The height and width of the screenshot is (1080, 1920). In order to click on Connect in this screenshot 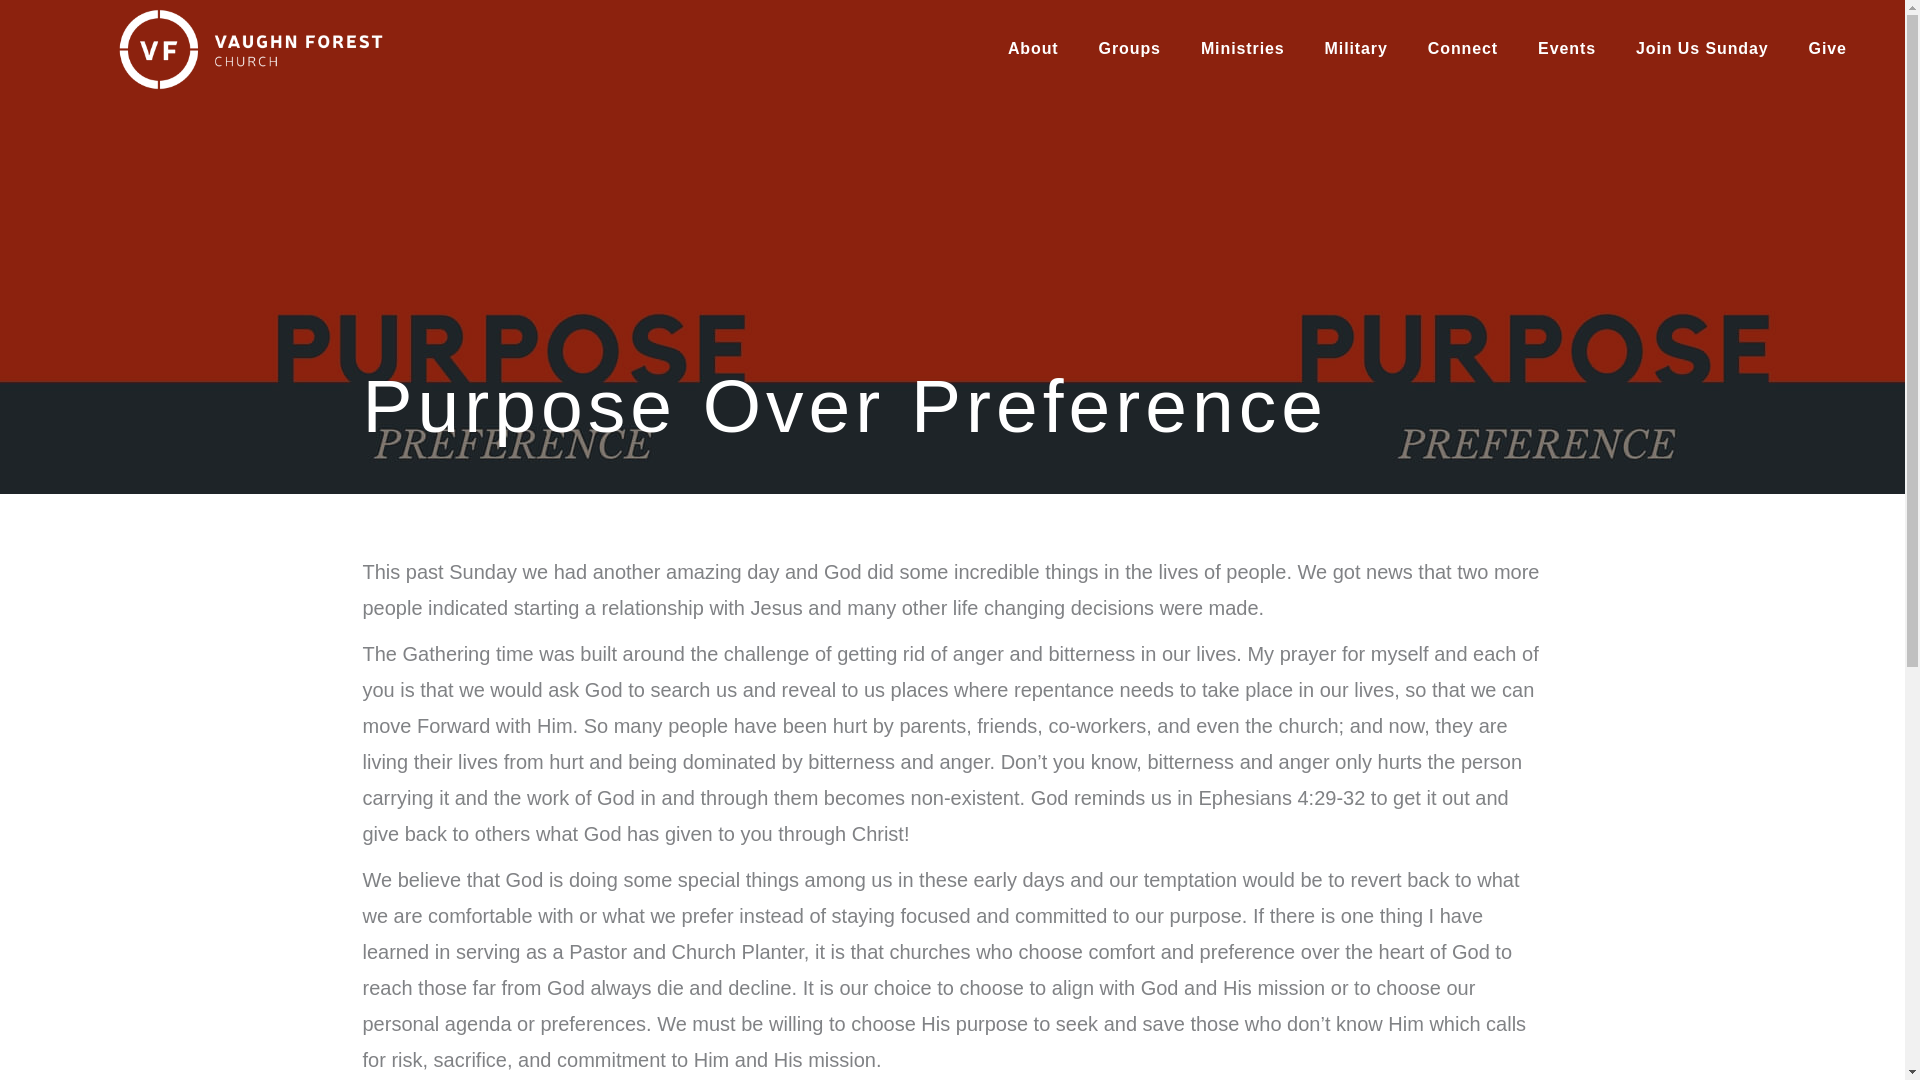, I will do `click(1462, 49)`.